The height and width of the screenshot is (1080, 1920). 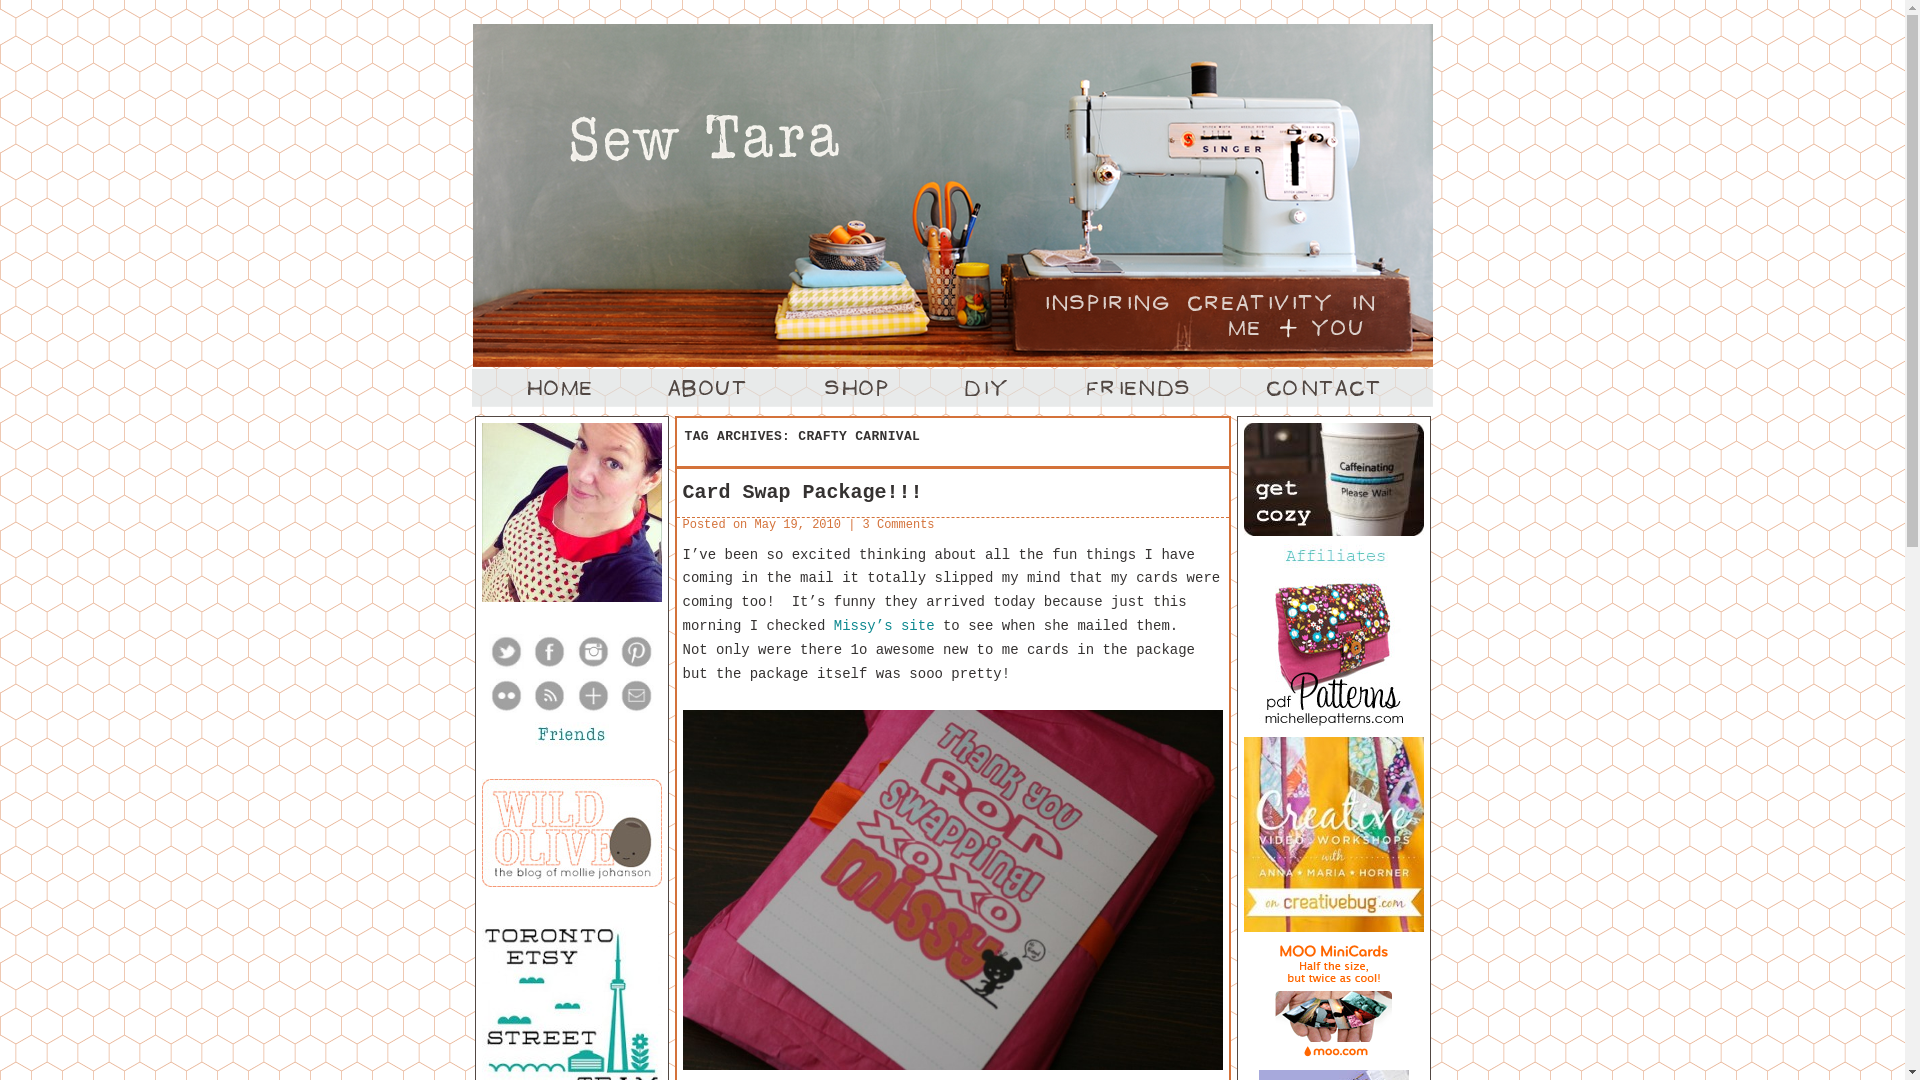 I want to click on Subscribe to my feed, so click(x=548, y=708).